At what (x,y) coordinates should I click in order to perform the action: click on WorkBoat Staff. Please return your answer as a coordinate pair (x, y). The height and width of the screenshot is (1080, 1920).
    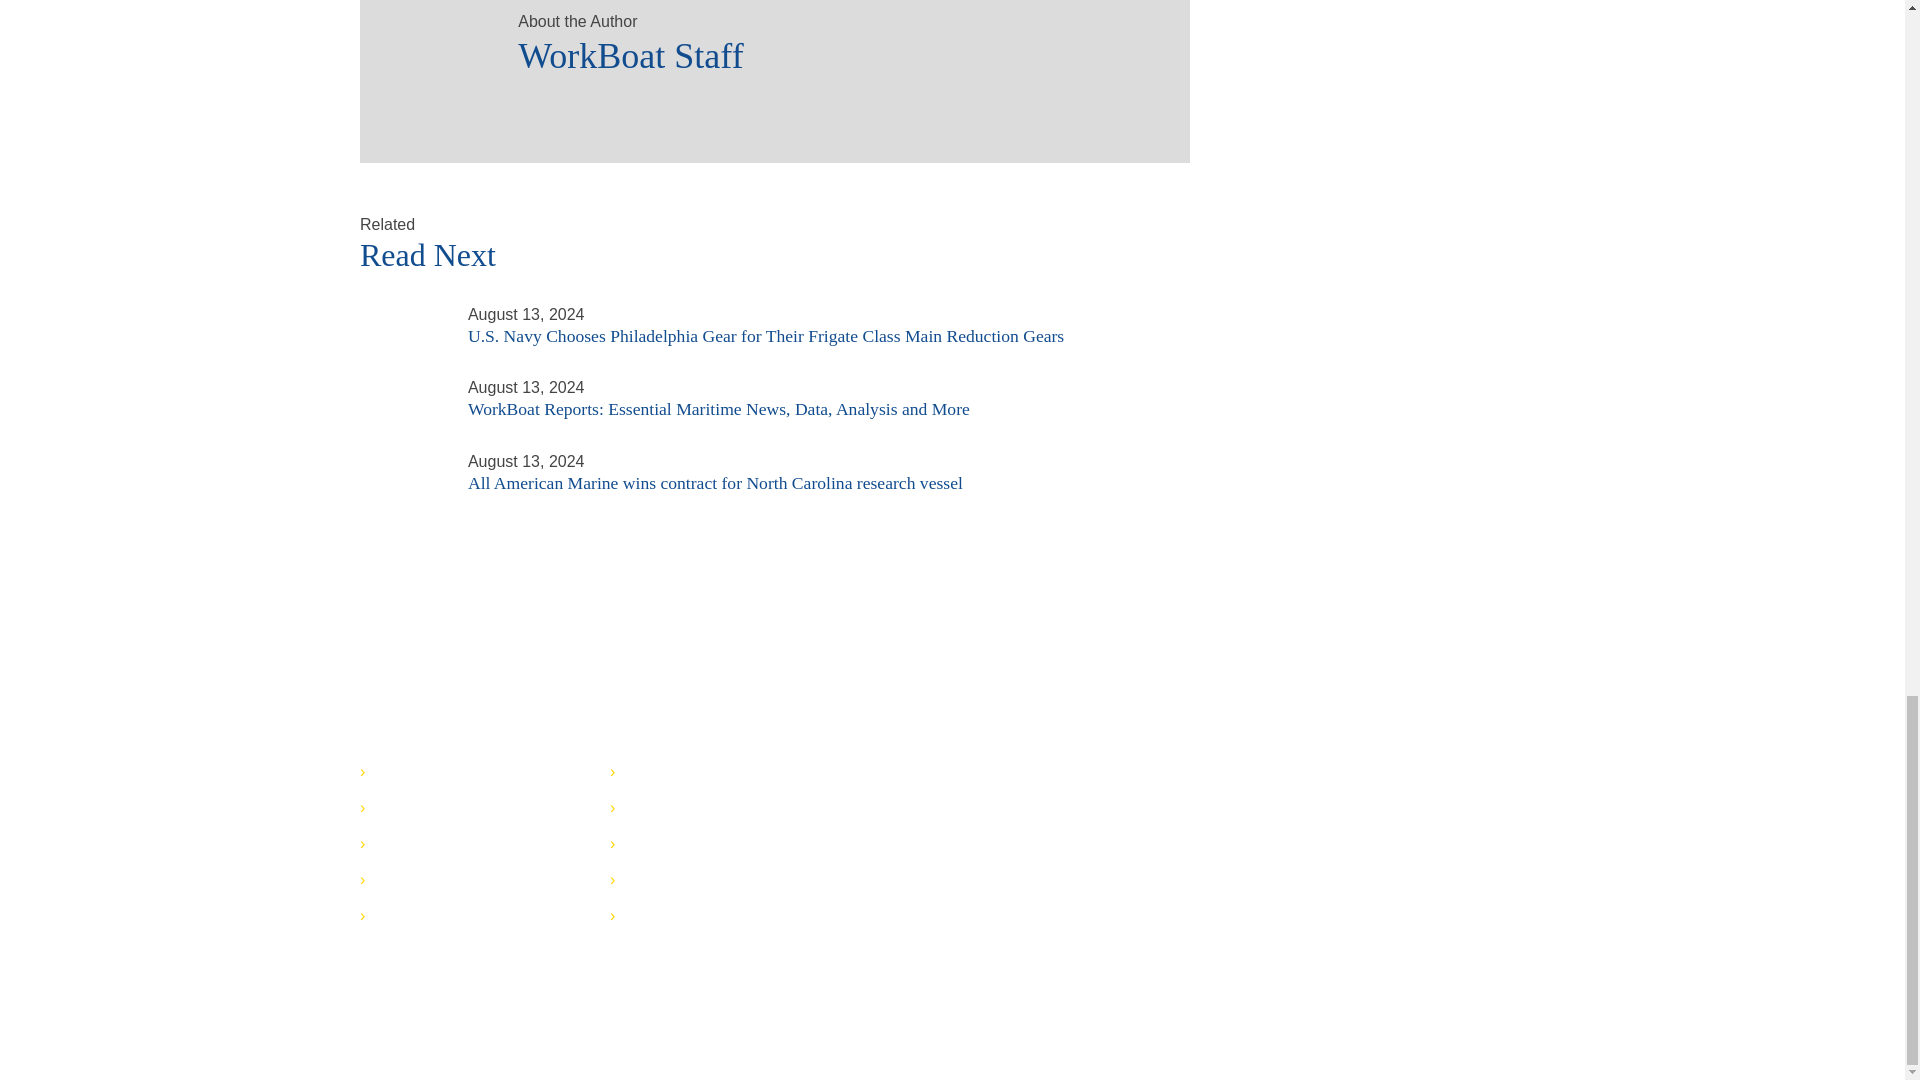
    Looking at the image, I should click on (833, 50).